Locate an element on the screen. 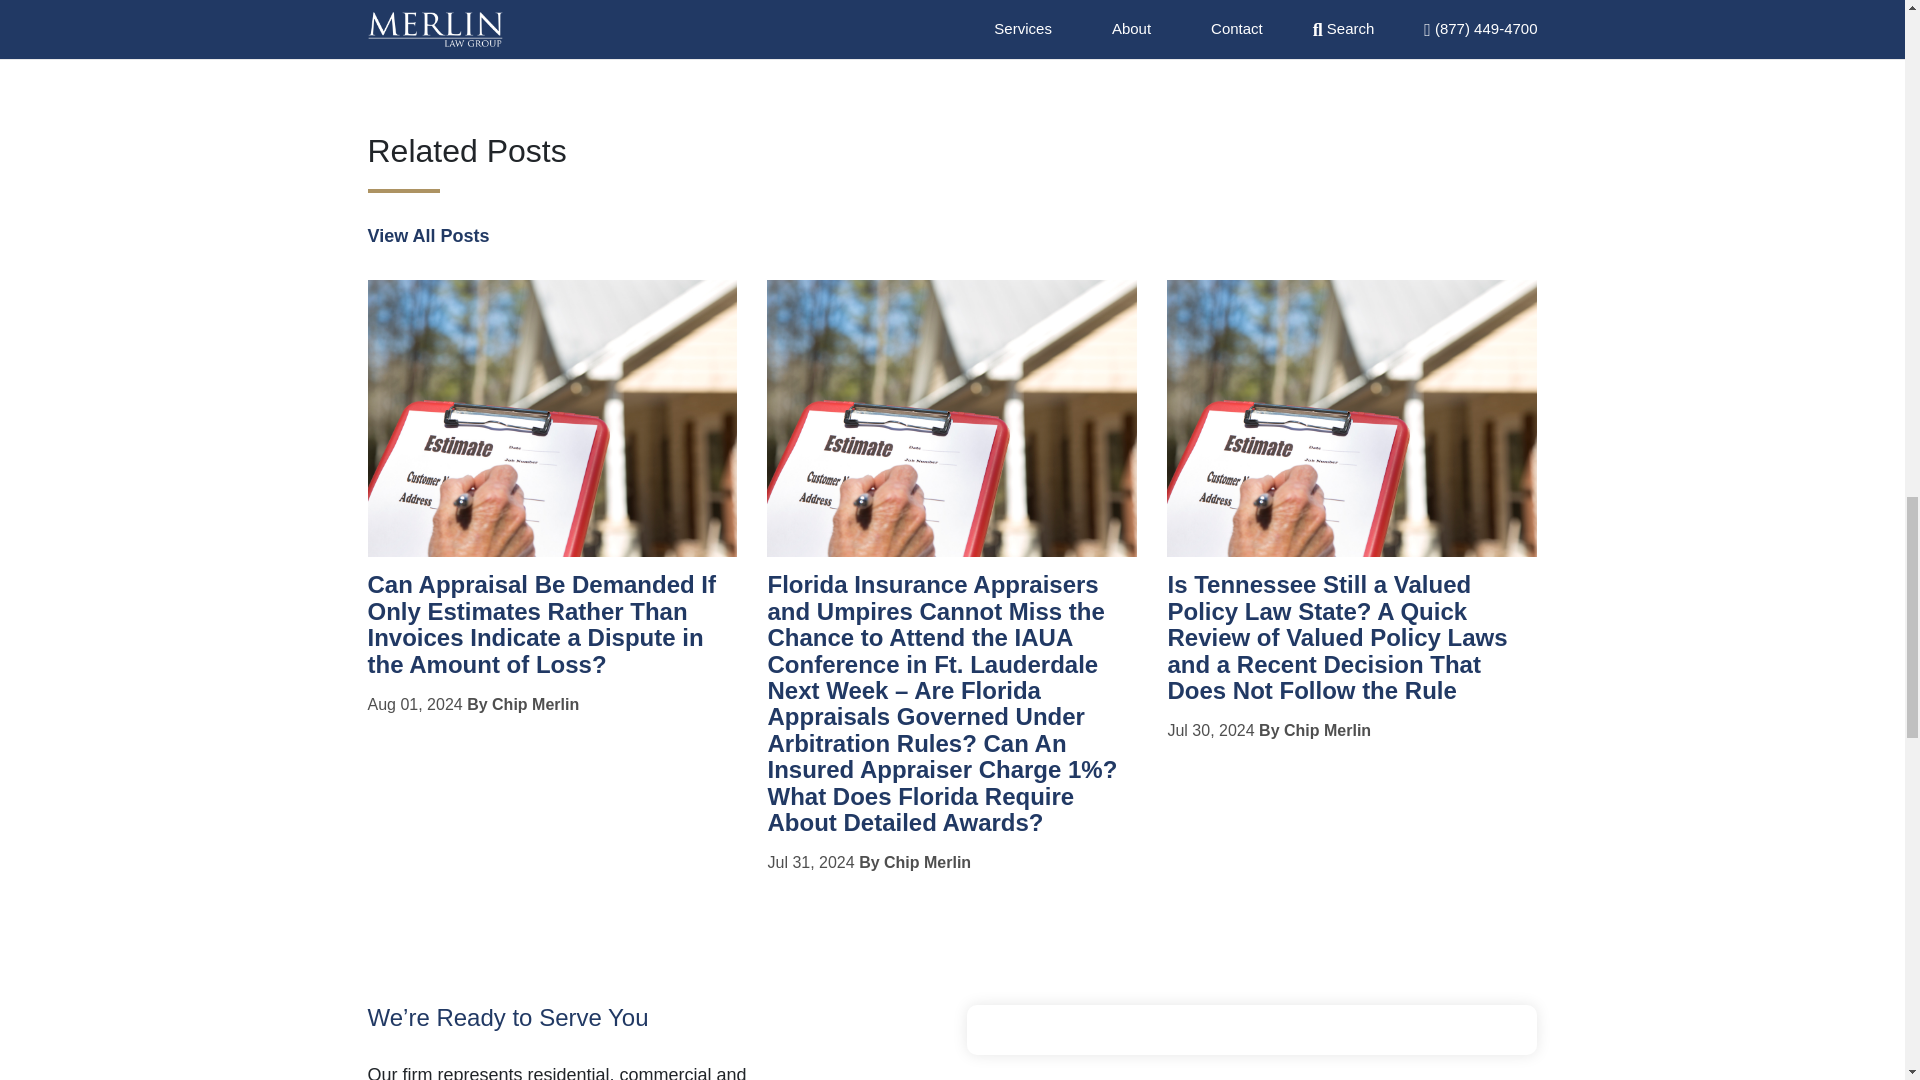 The height and width of the screenshot is (1080, 1920). By Chip Merlin is located at coordinates (522, 704).